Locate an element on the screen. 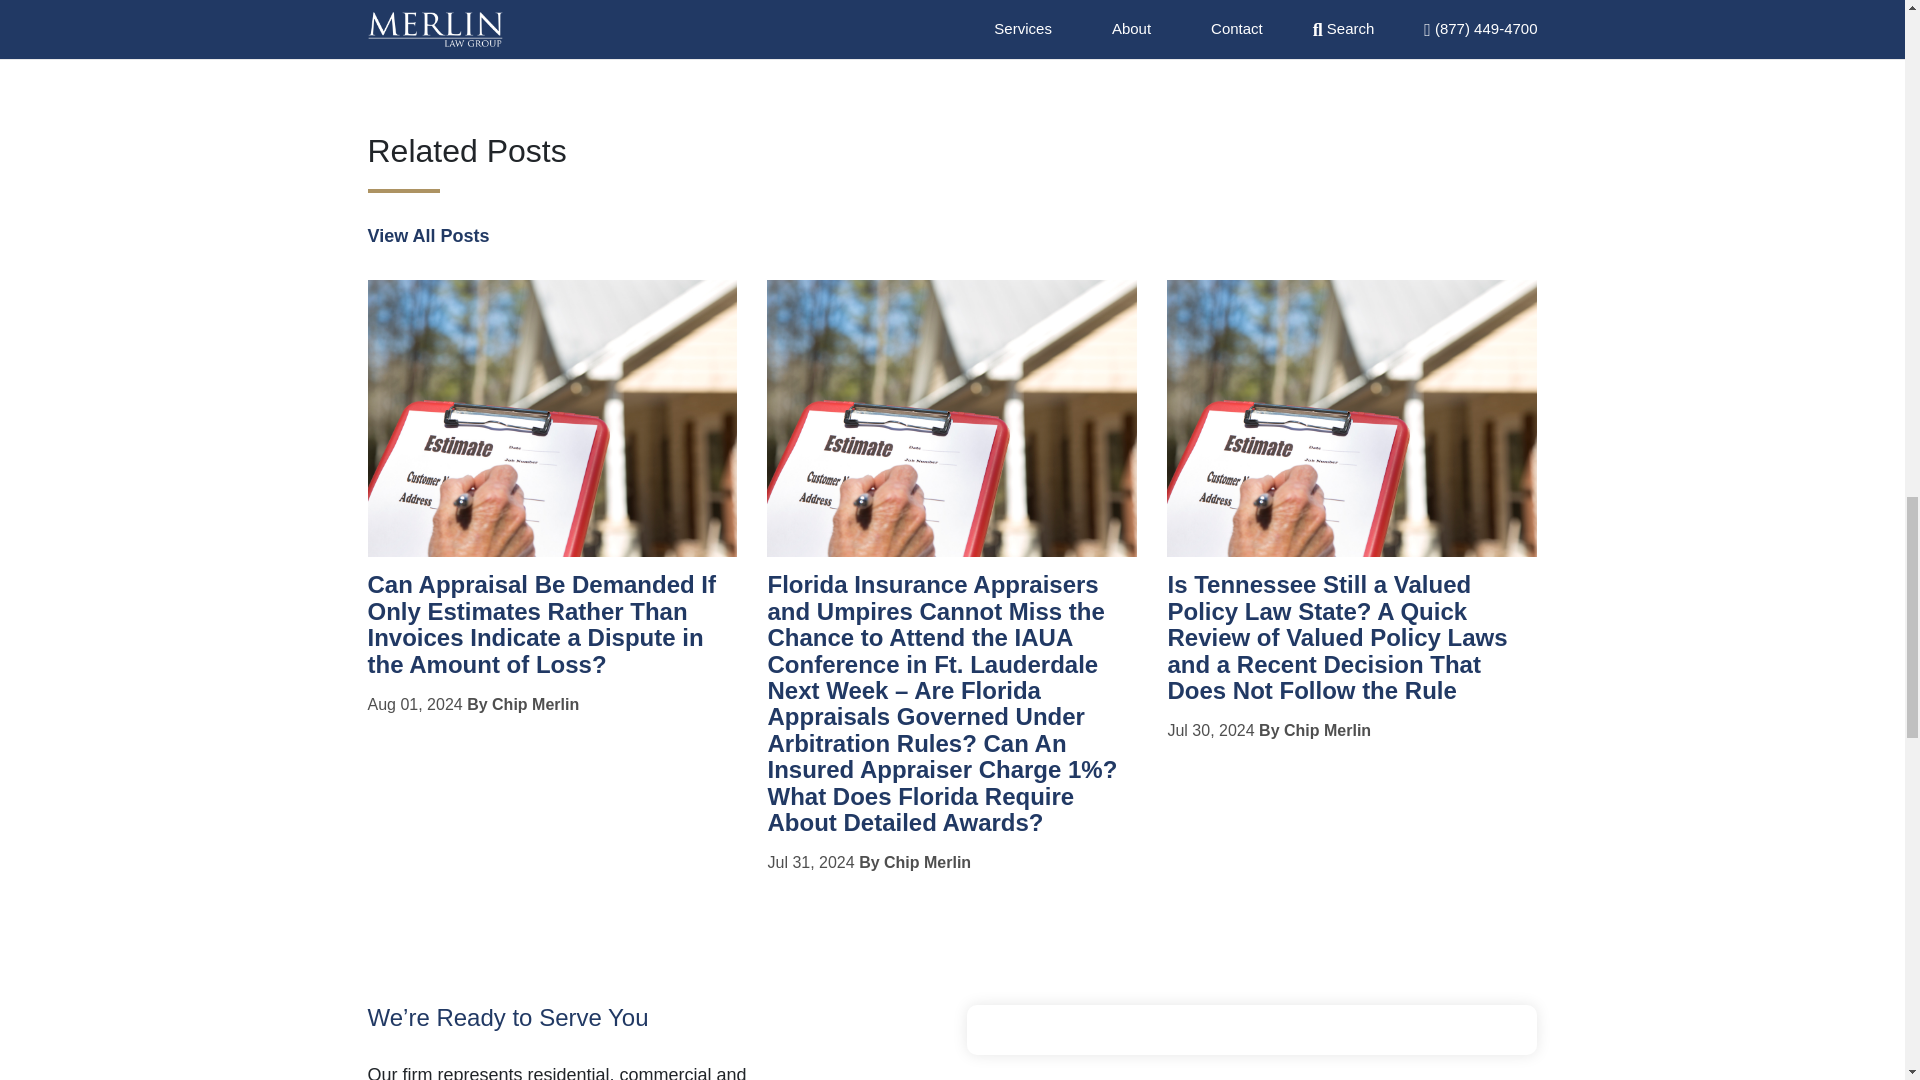 The height and width of the screenshot is (1080, 1920). By Chip Merlin is located at coordinates (522, 704).